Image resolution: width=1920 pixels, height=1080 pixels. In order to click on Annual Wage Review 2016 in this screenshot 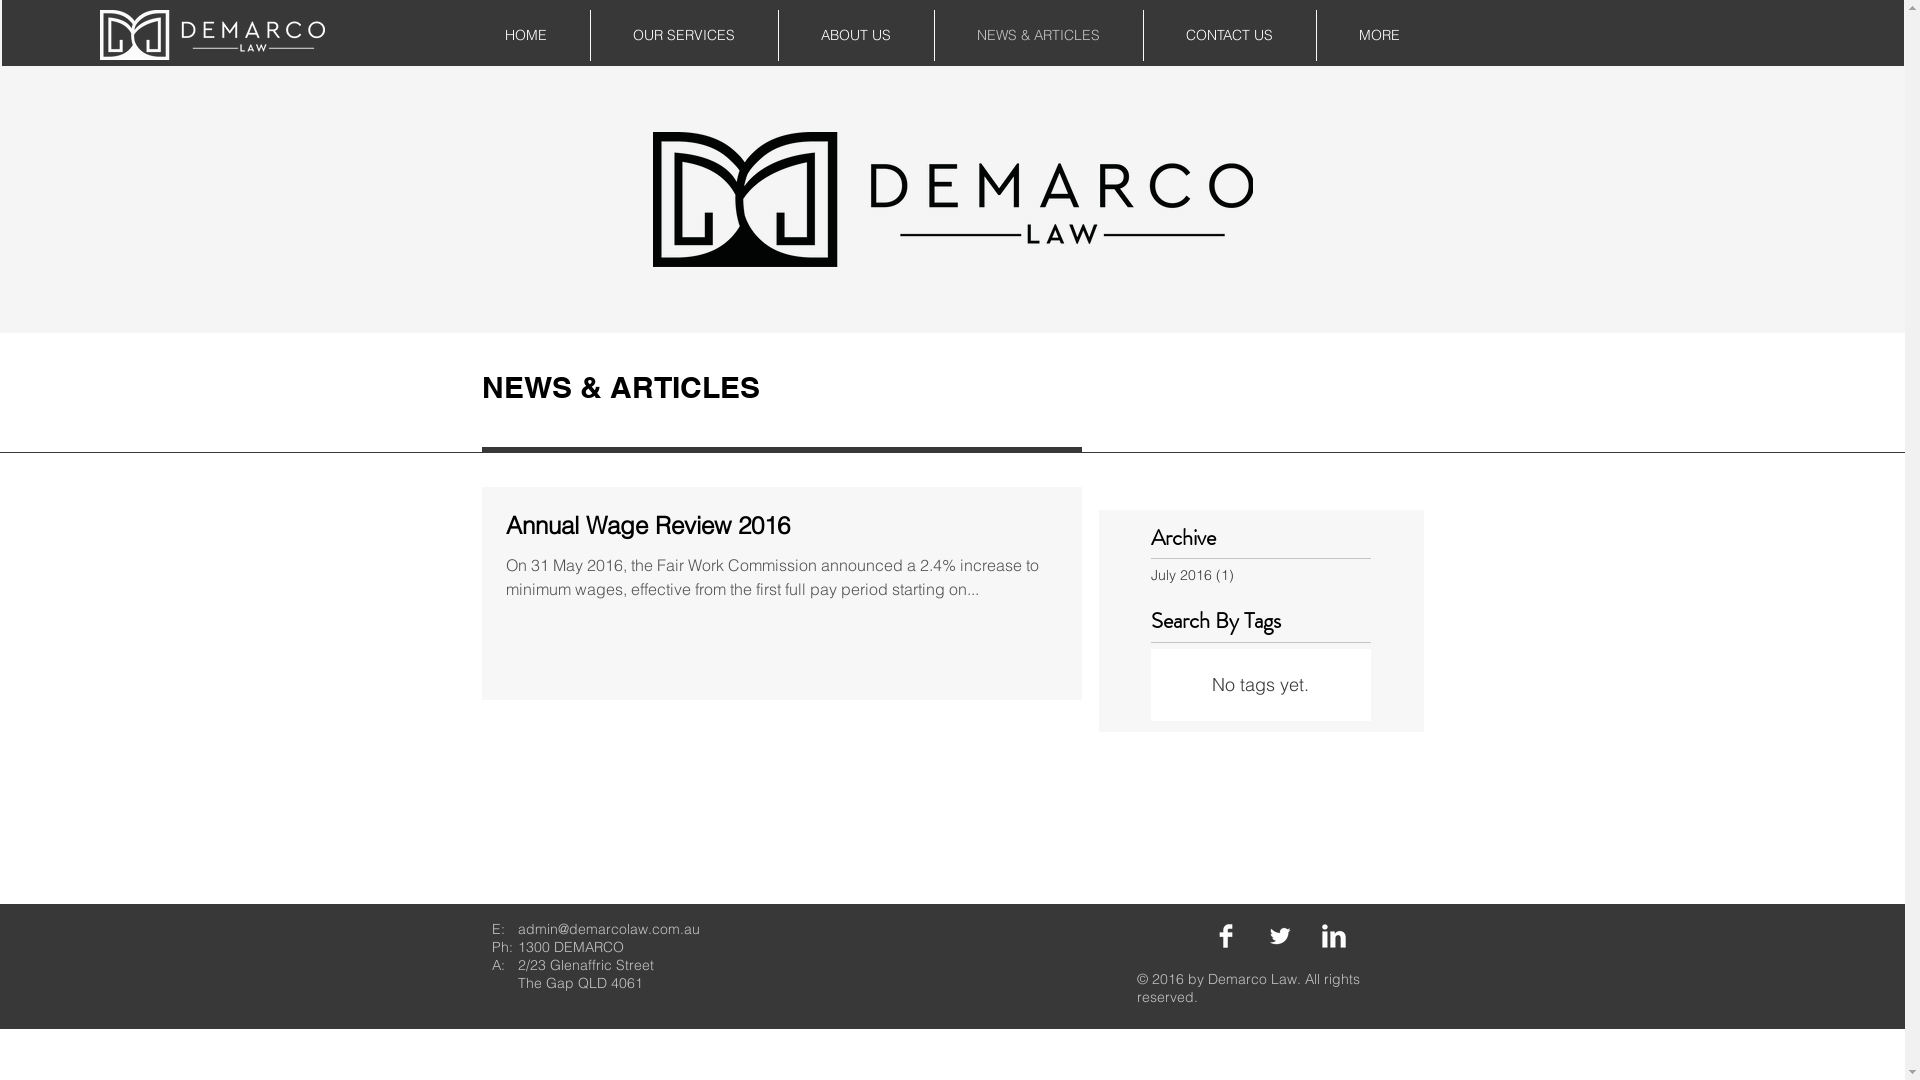, I will do `click(782, 532)`.